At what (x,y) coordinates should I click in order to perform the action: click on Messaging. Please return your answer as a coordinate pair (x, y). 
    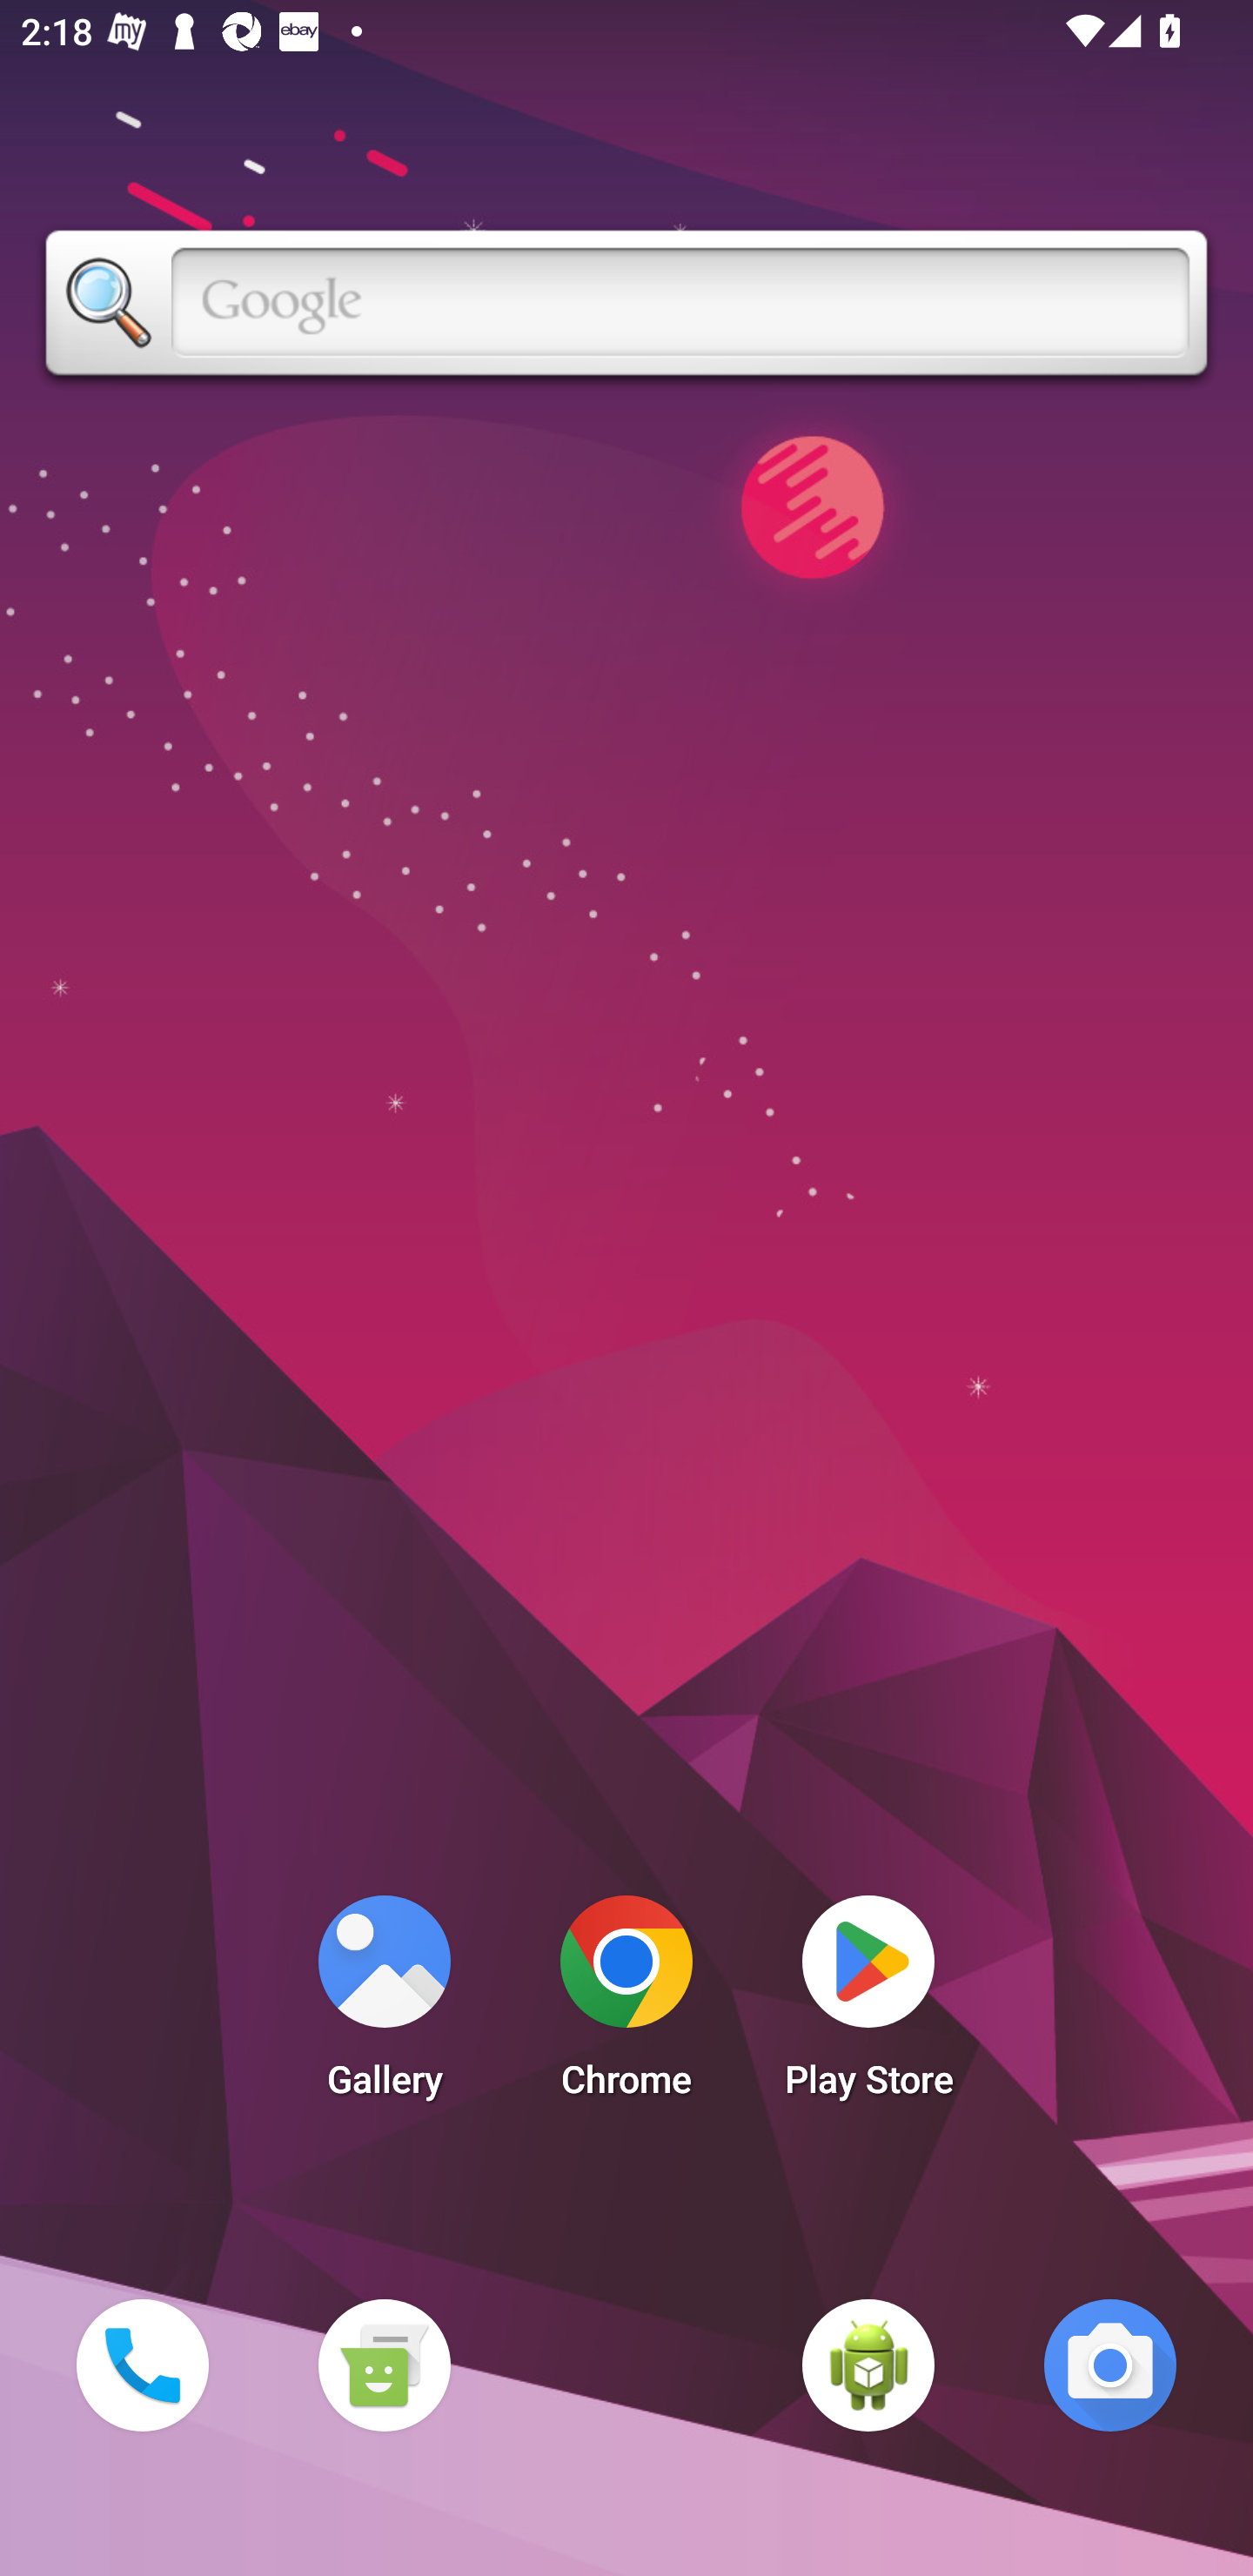
    Looking at the image, I should click on (384, 2365).